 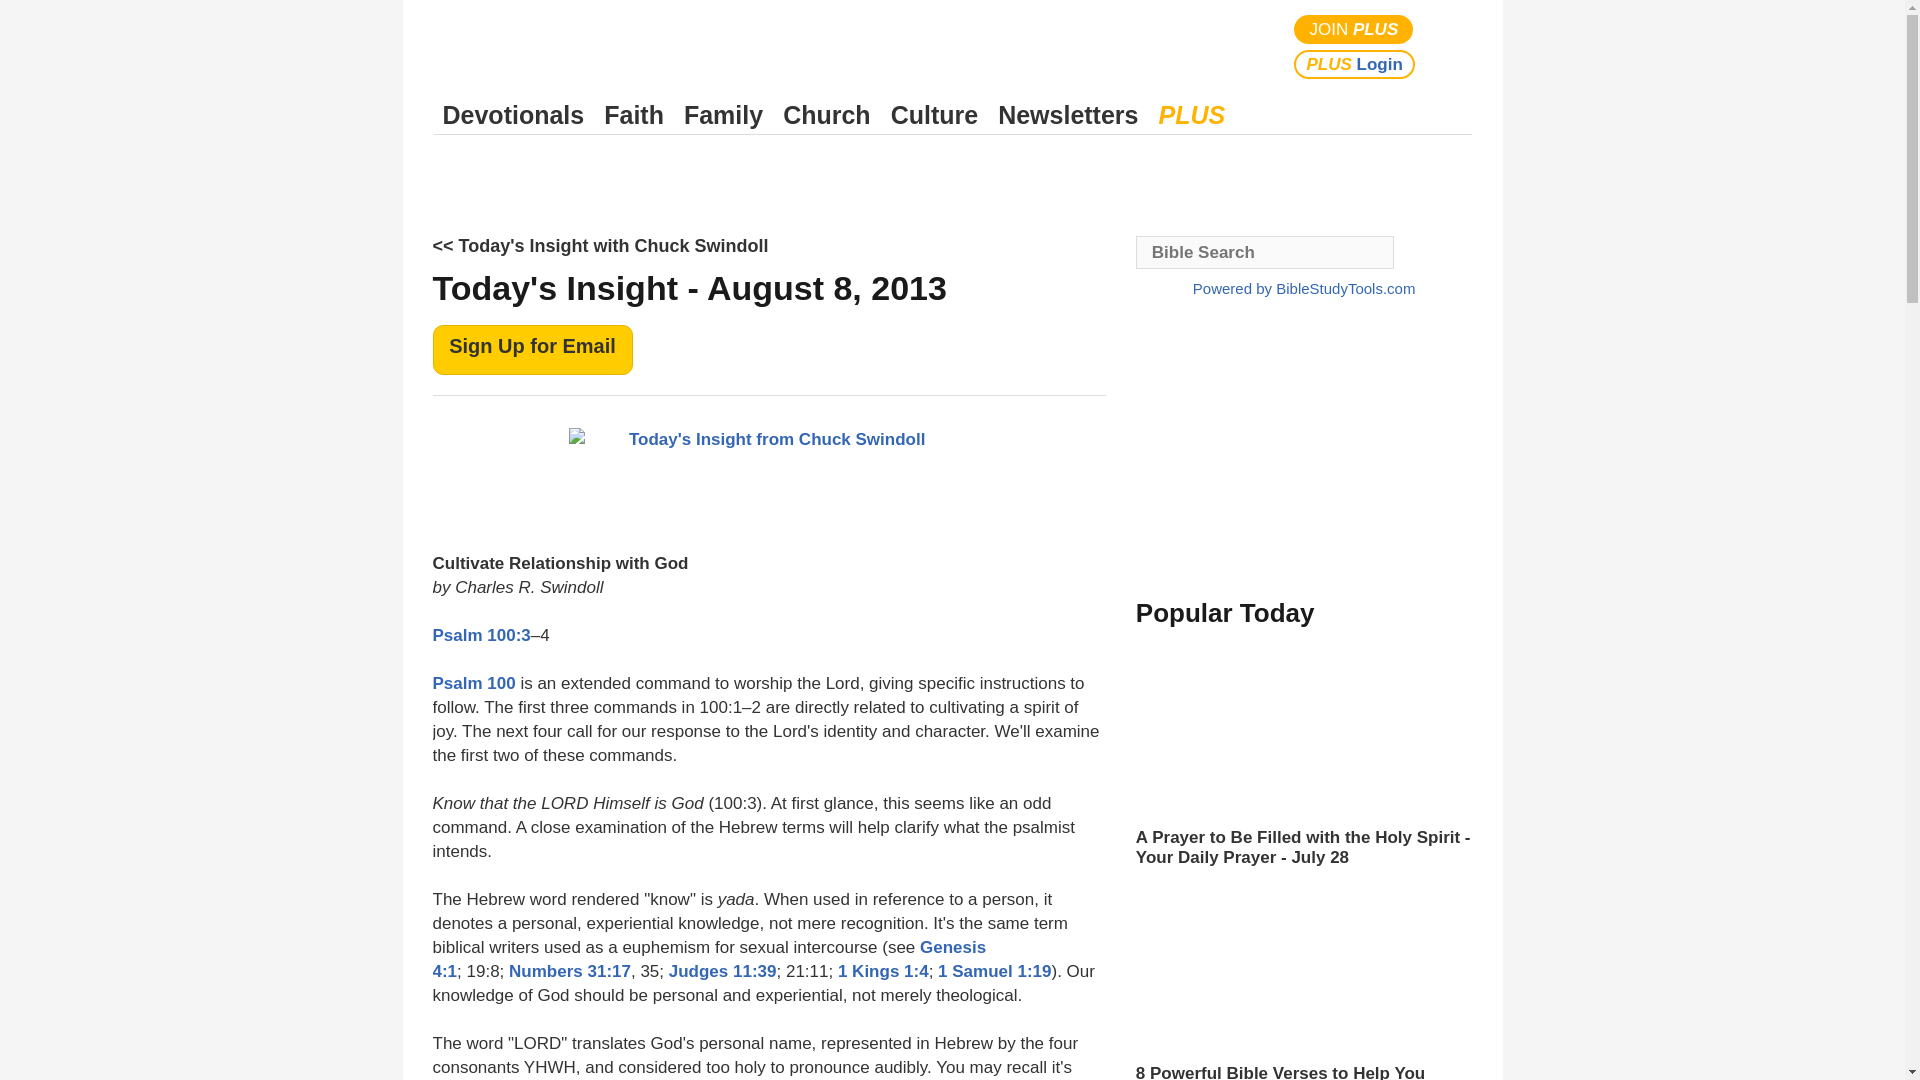 What do you see at coordinates (1354, 64) in the screenshot?
I see `Plus Login` at bounding box center [1354, 64].